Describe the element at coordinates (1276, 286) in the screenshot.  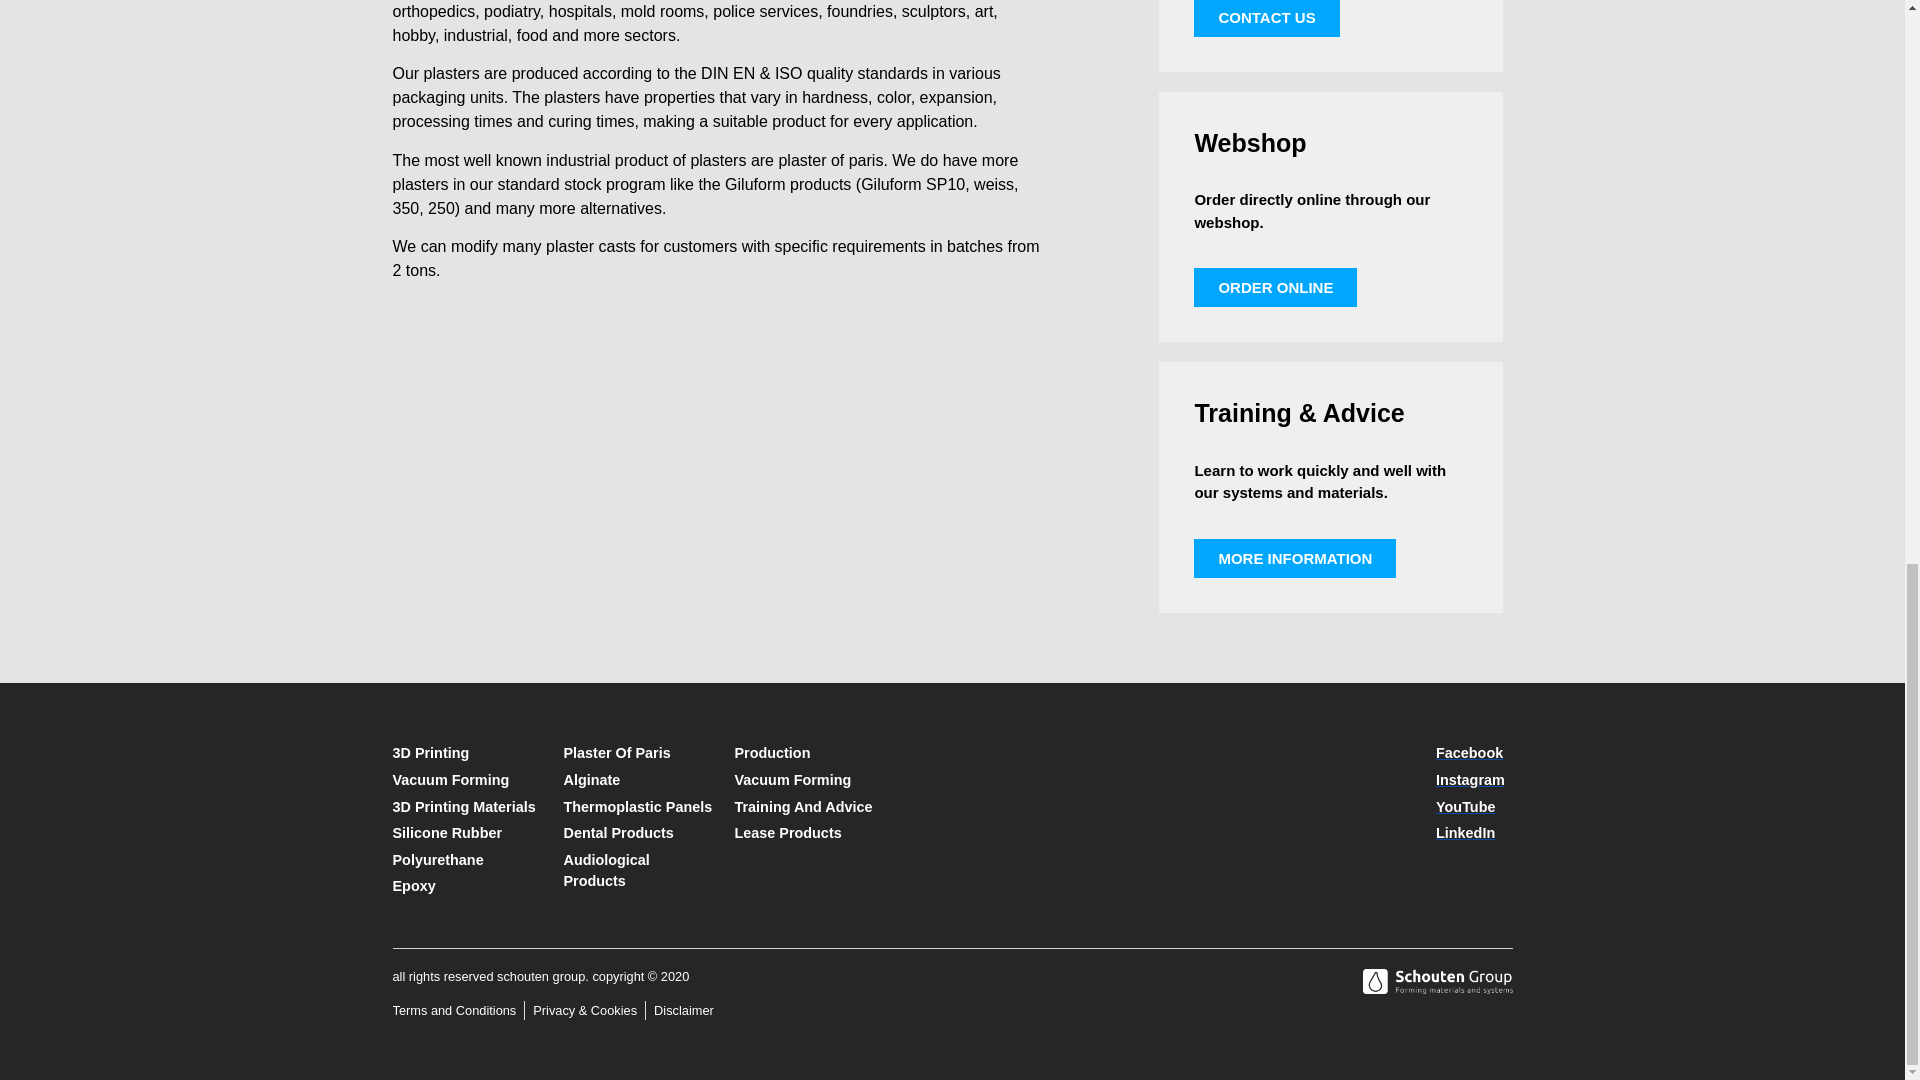
I see `ORDER ONLINE` at that location.